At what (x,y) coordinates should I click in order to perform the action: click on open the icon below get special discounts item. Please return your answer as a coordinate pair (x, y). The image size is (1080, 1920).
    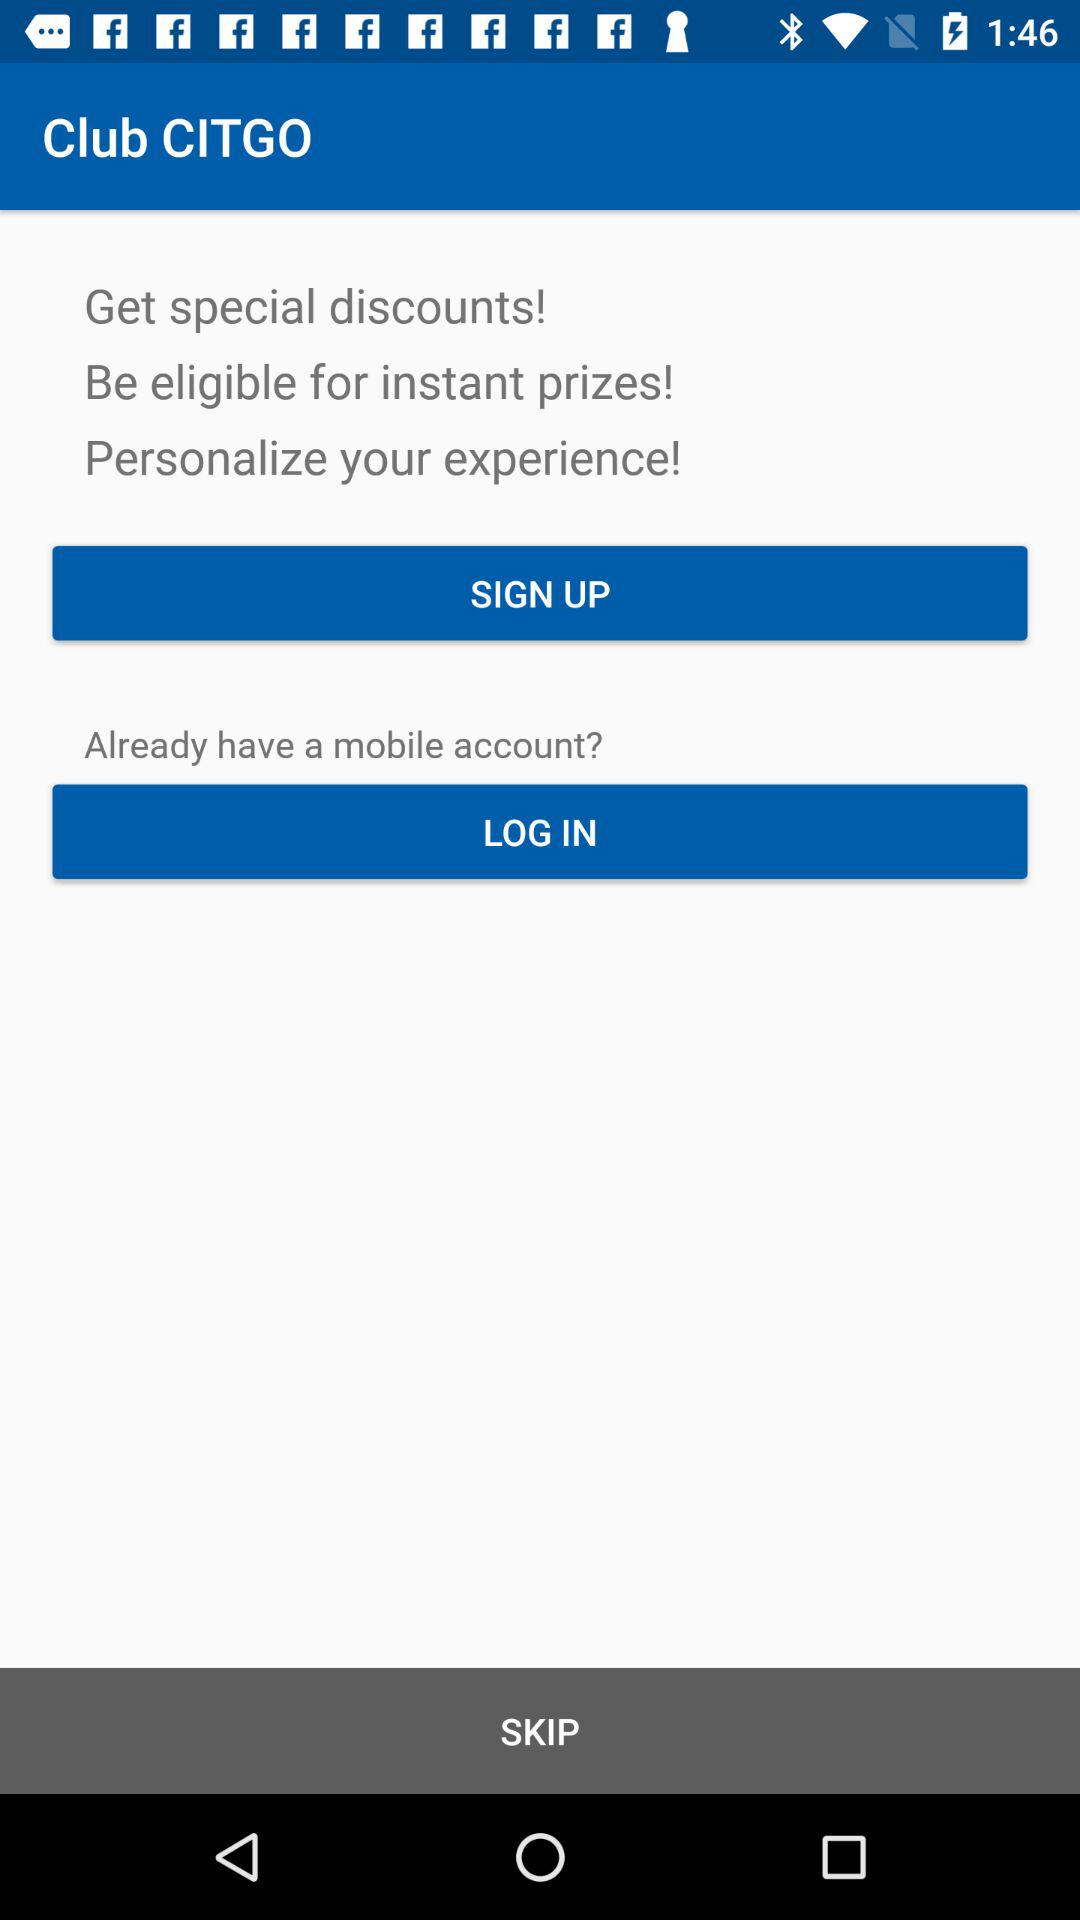
    Looking at the image, I should click on (540, 593).